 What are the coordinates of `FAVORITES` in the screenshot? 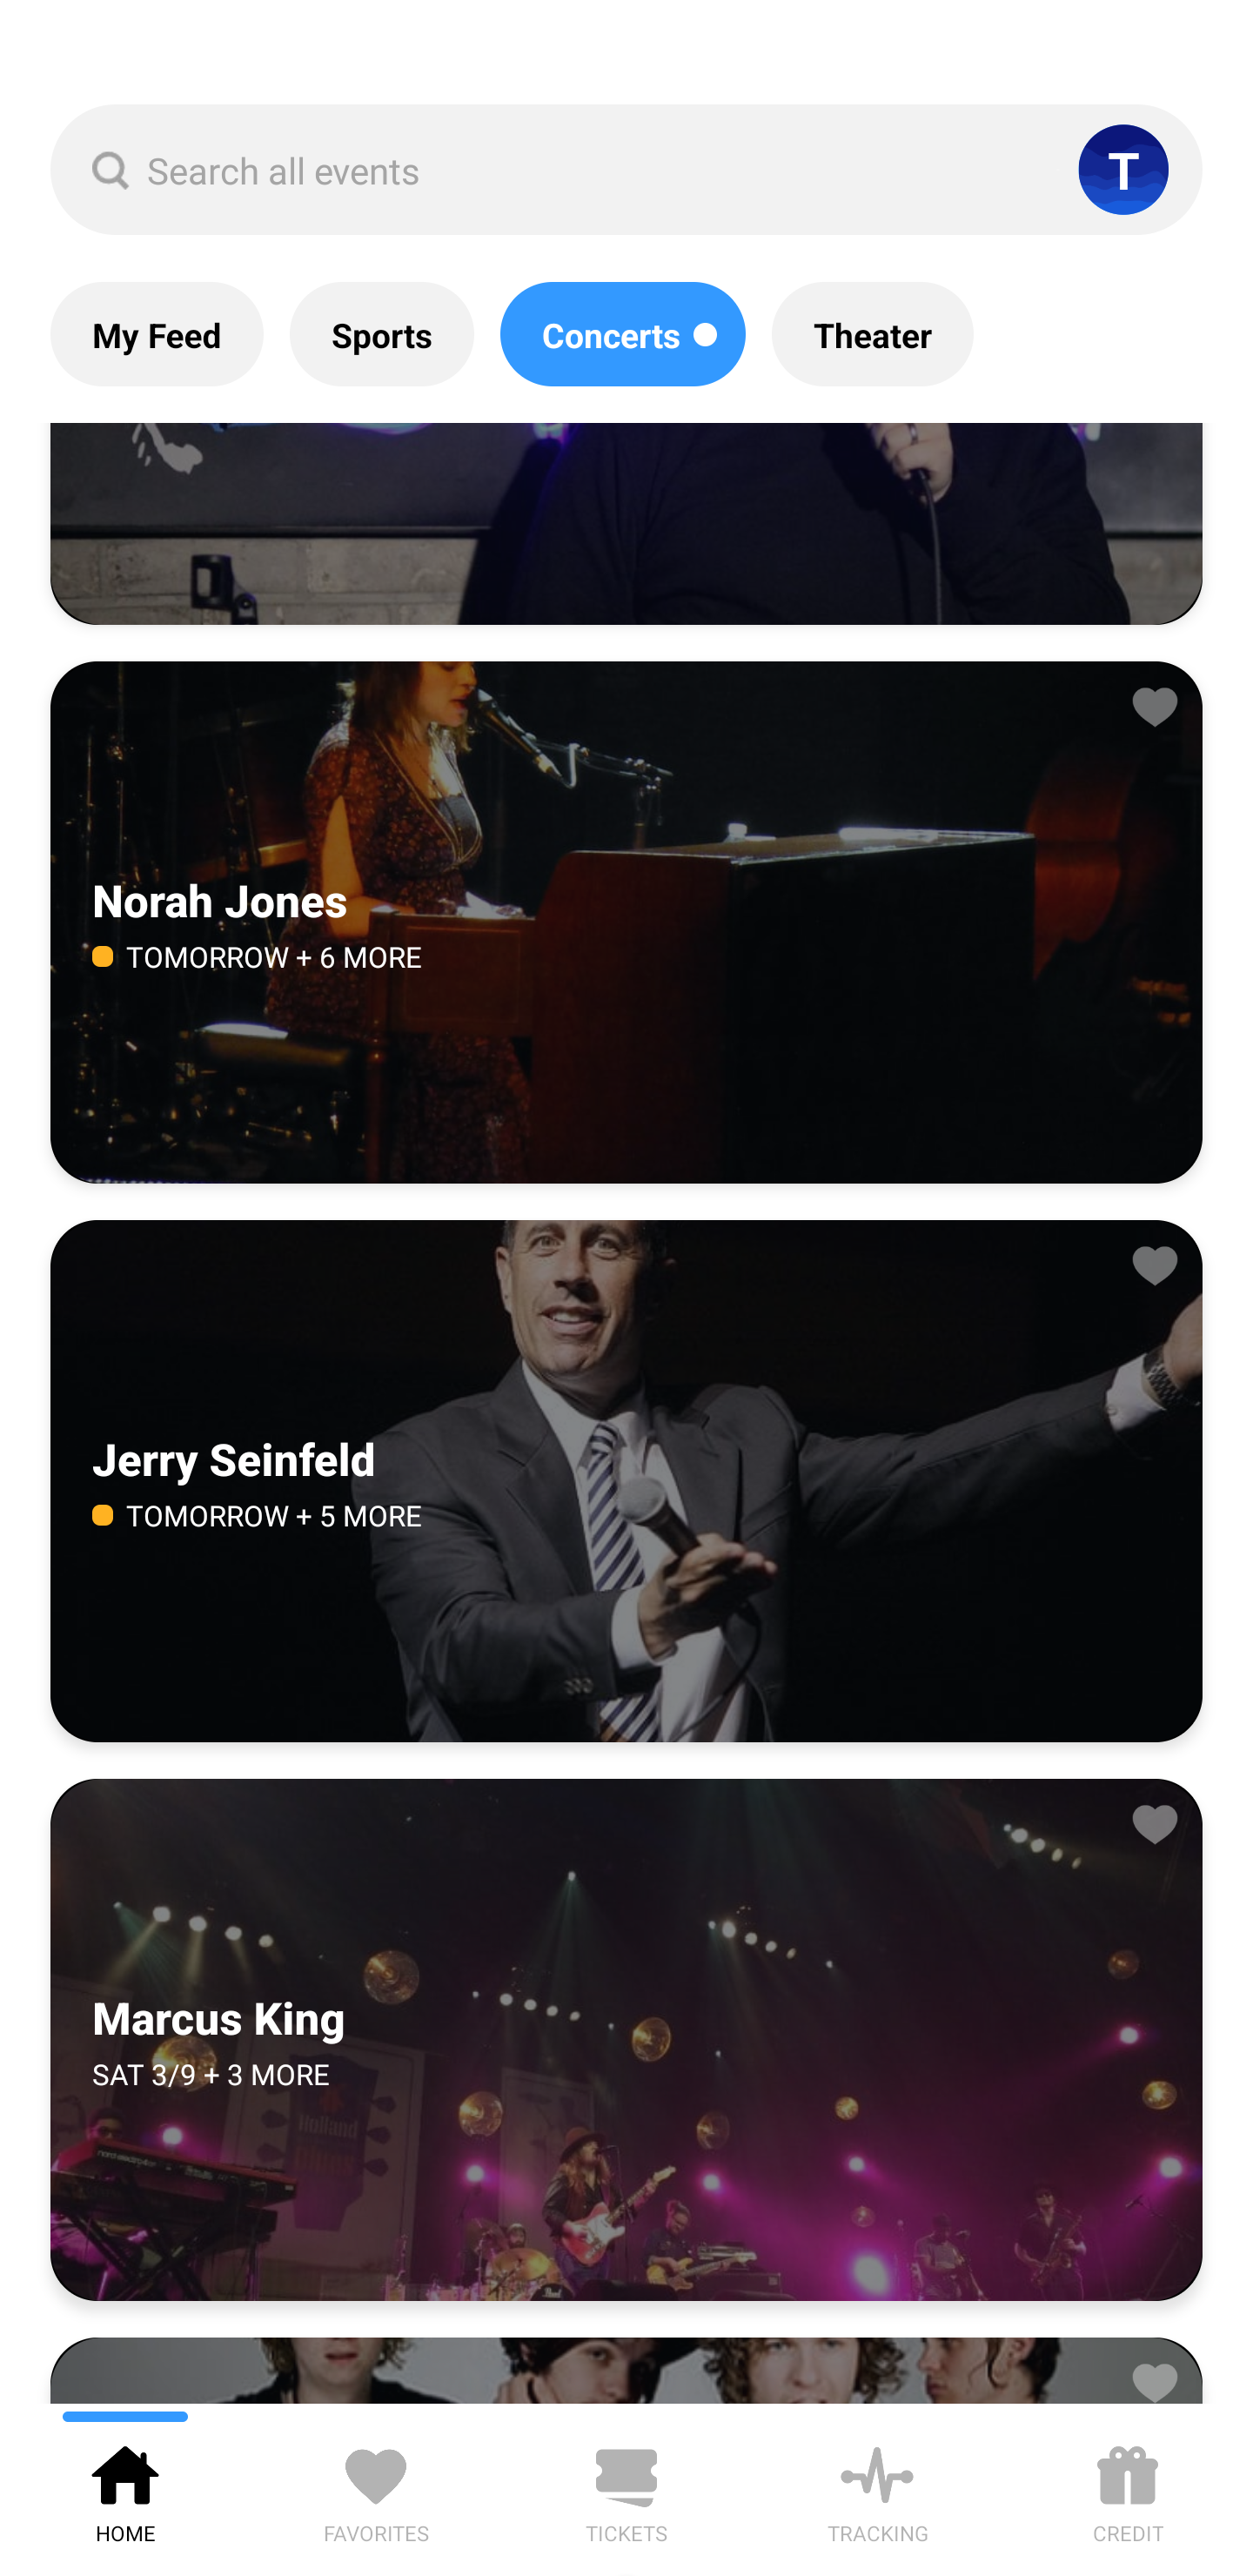 It's located at (376, 2489).